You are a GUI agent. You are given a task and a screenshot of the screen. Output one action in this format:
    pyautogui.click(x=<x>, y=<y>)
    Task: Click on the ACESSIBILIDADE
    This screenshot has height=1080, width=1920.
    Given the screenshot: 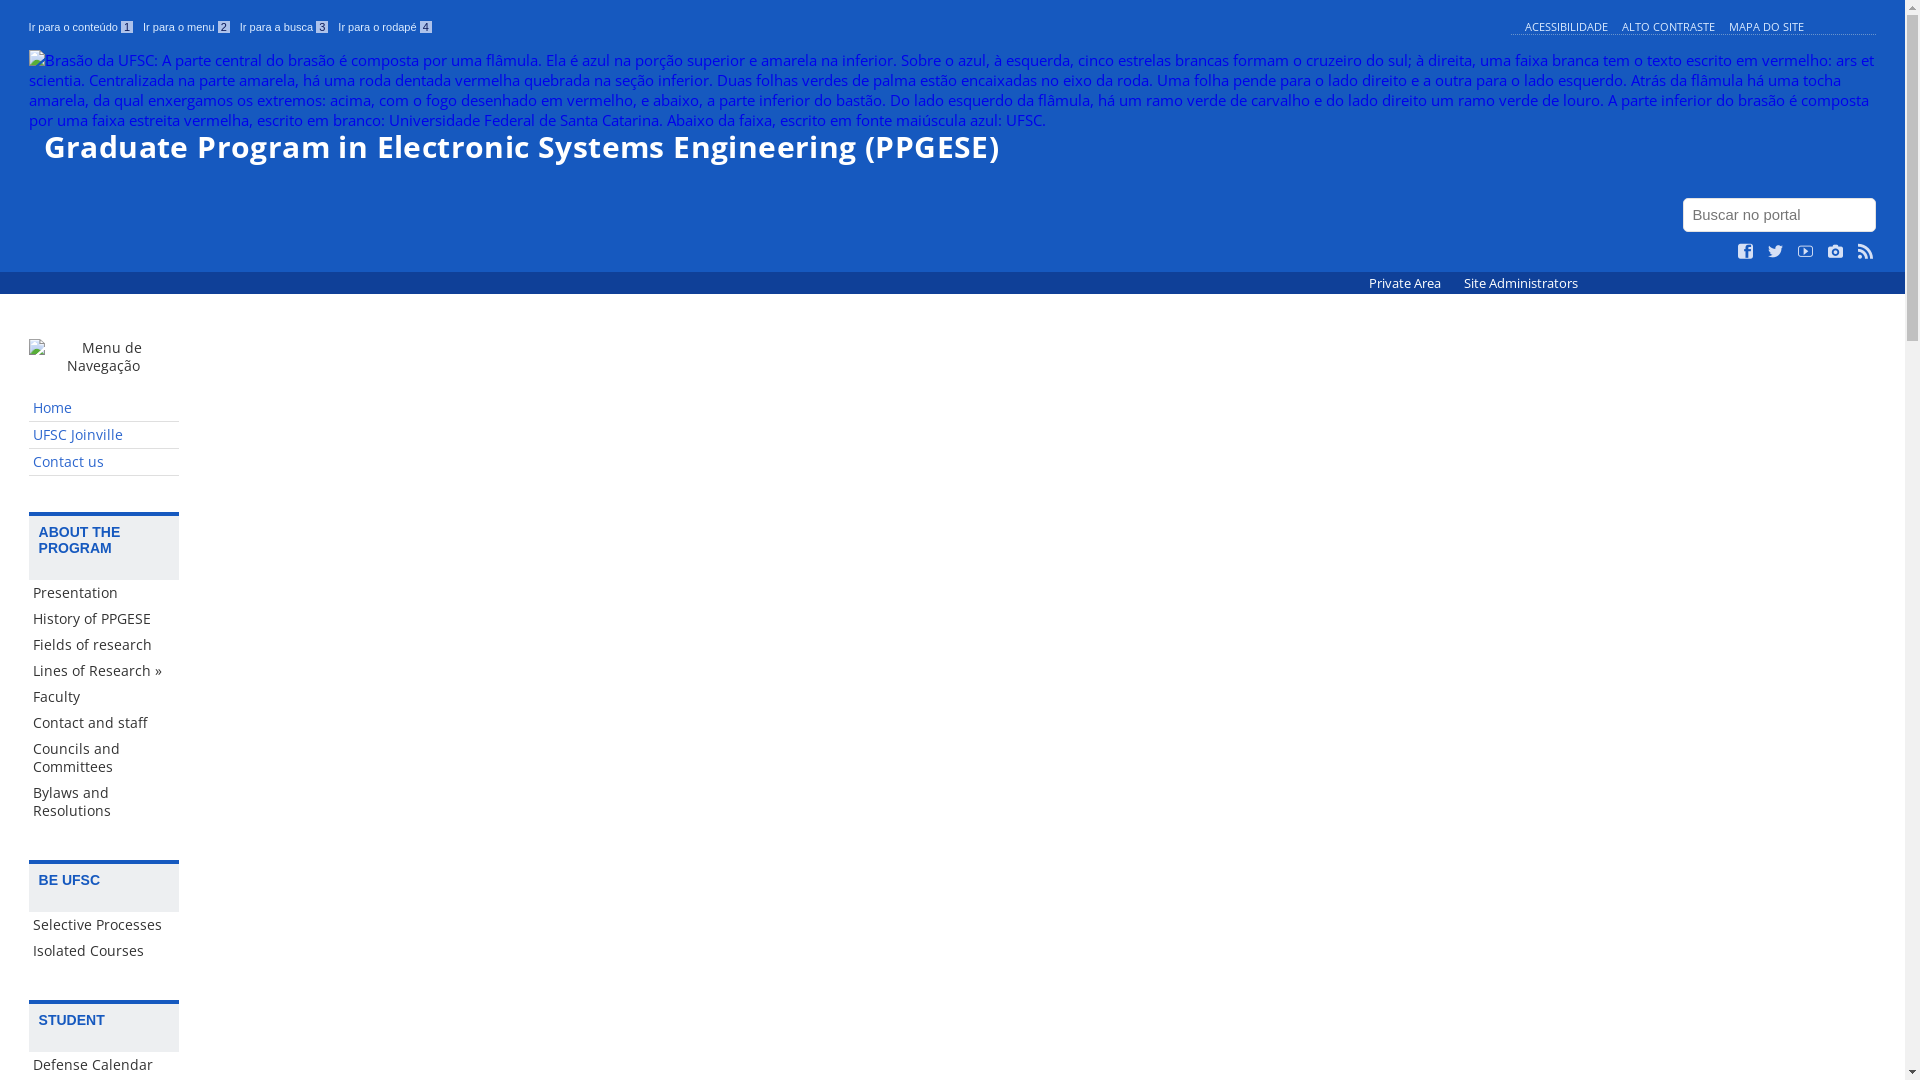 What is the action you would take?
    pyautogui.click(x=1566, y=26)
    